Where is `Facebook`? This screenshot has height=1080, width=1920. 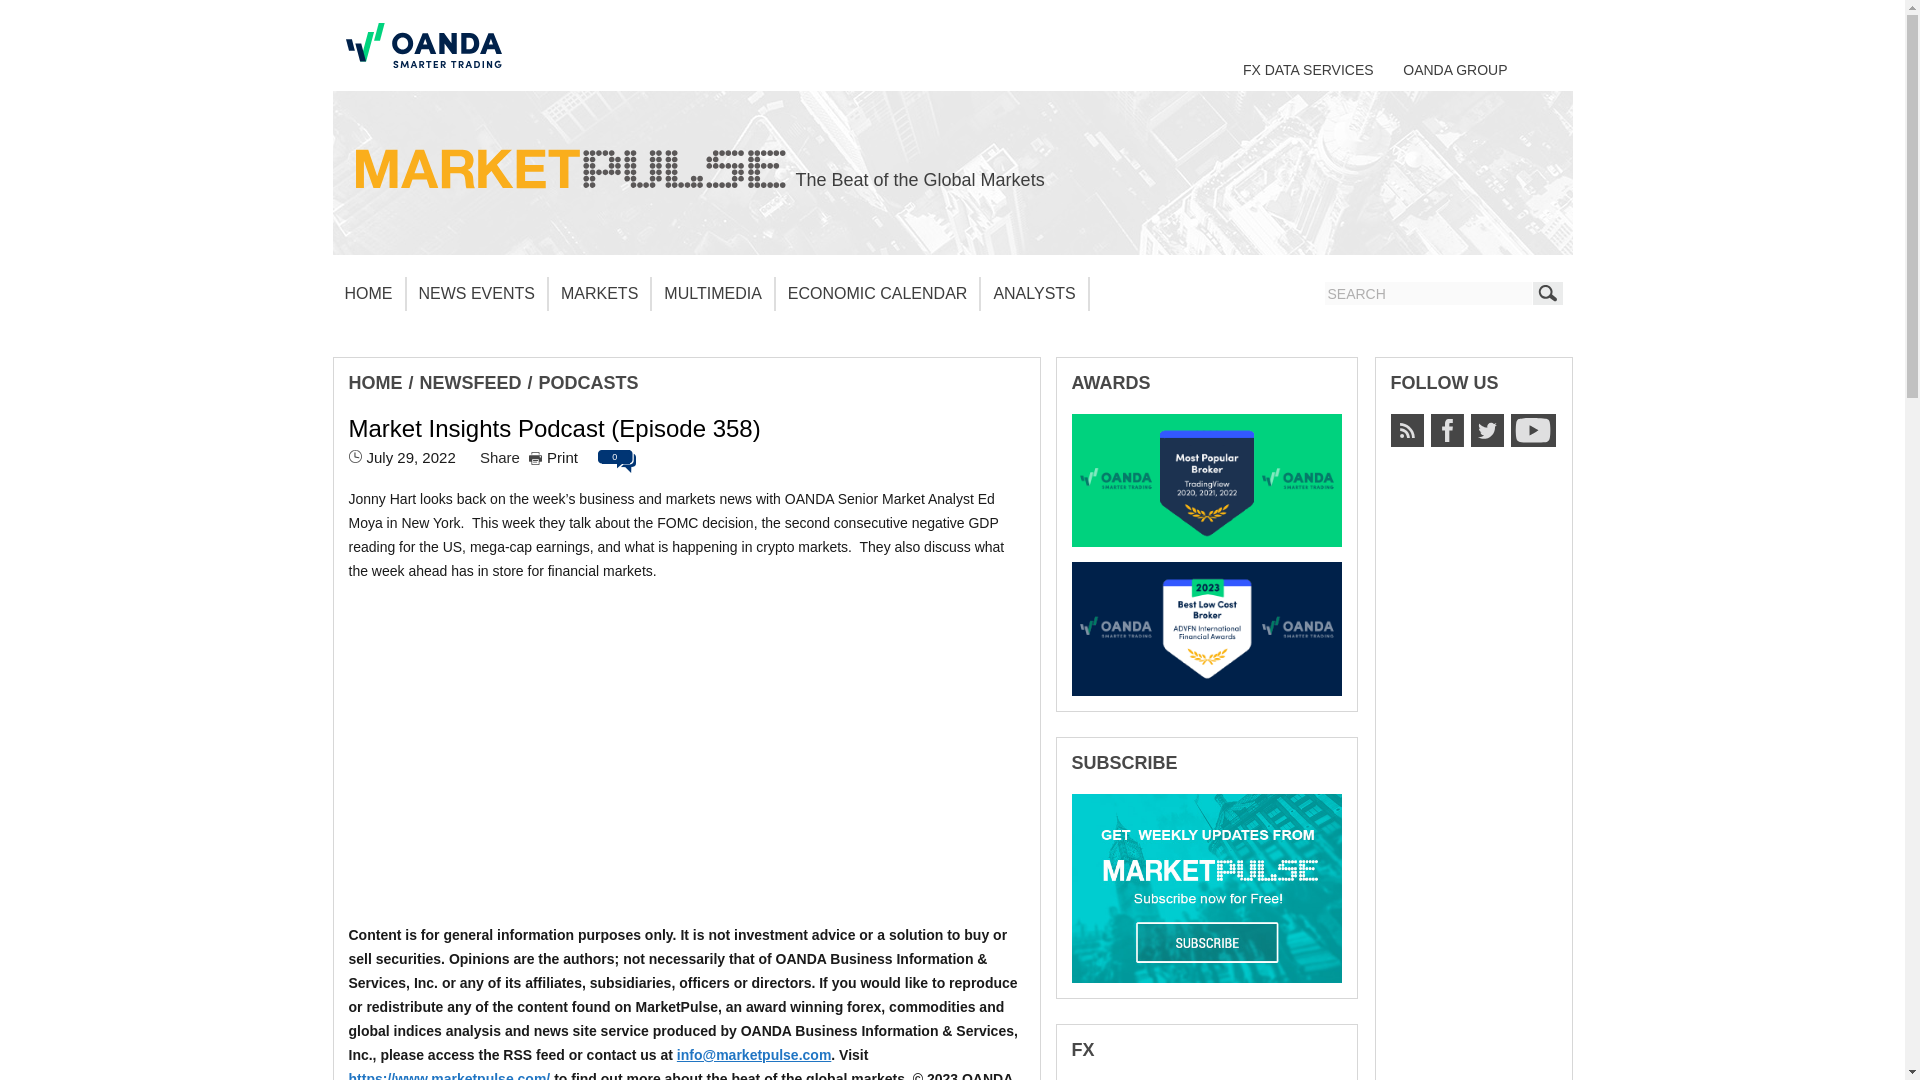 Facebook is located at coordinates (1446, 430).